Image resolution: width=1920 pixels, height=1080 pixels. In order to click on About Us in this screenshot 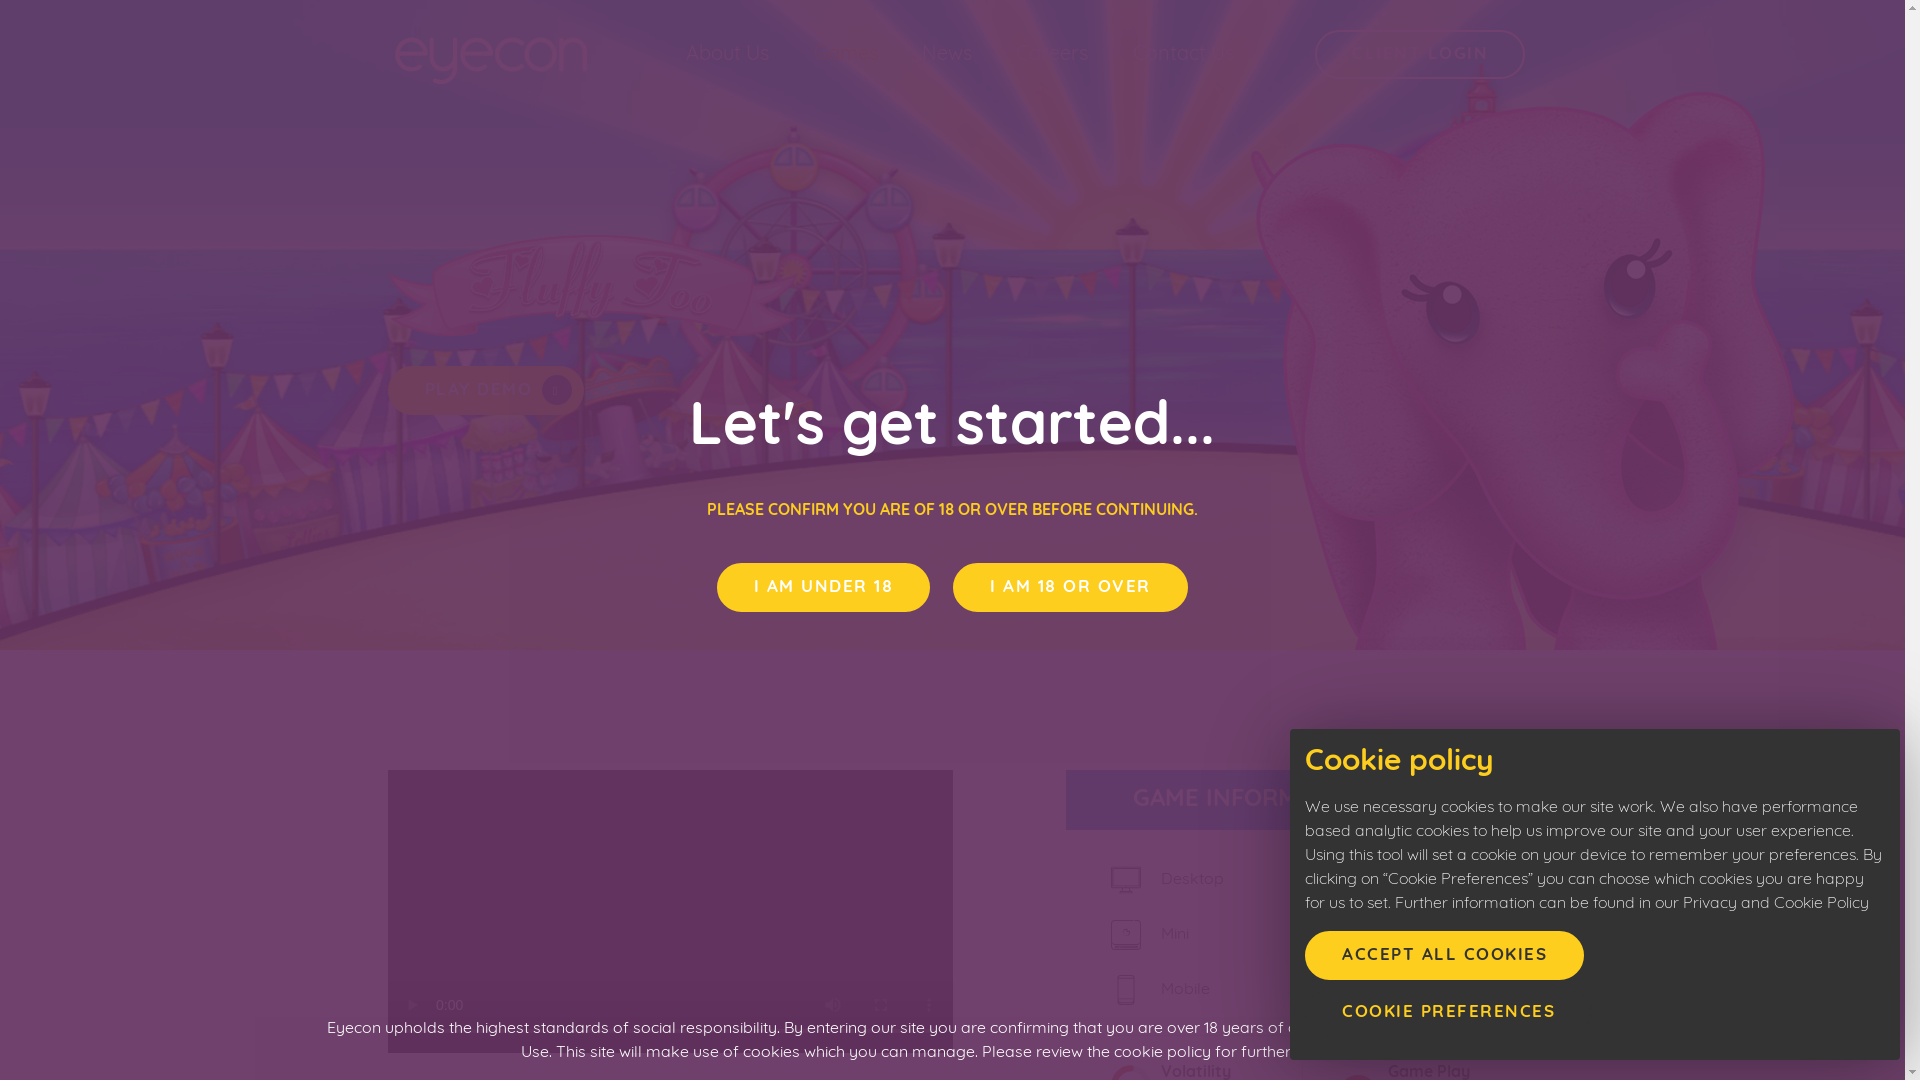, I will do `click(728, 55)`.